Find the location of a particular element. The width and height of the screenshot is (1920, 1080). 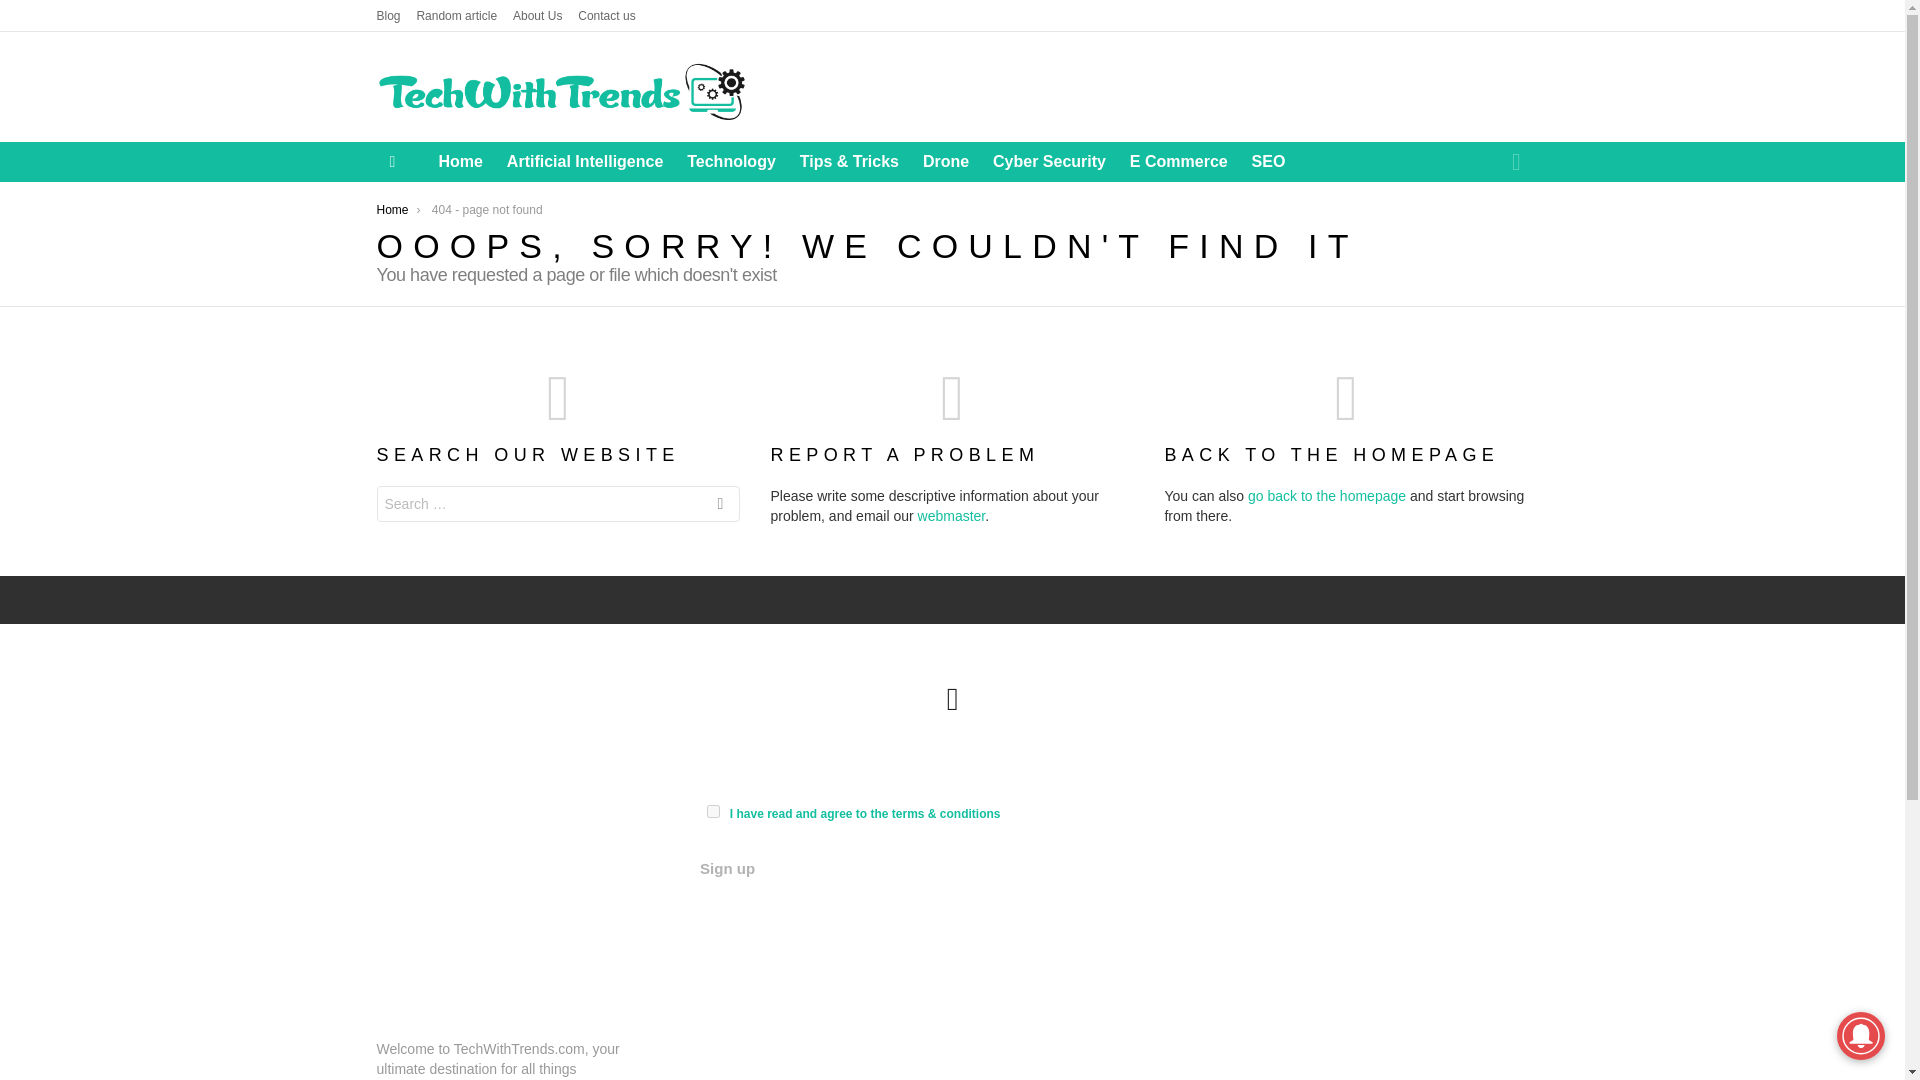

Random article is located at coordinates (456, 16).